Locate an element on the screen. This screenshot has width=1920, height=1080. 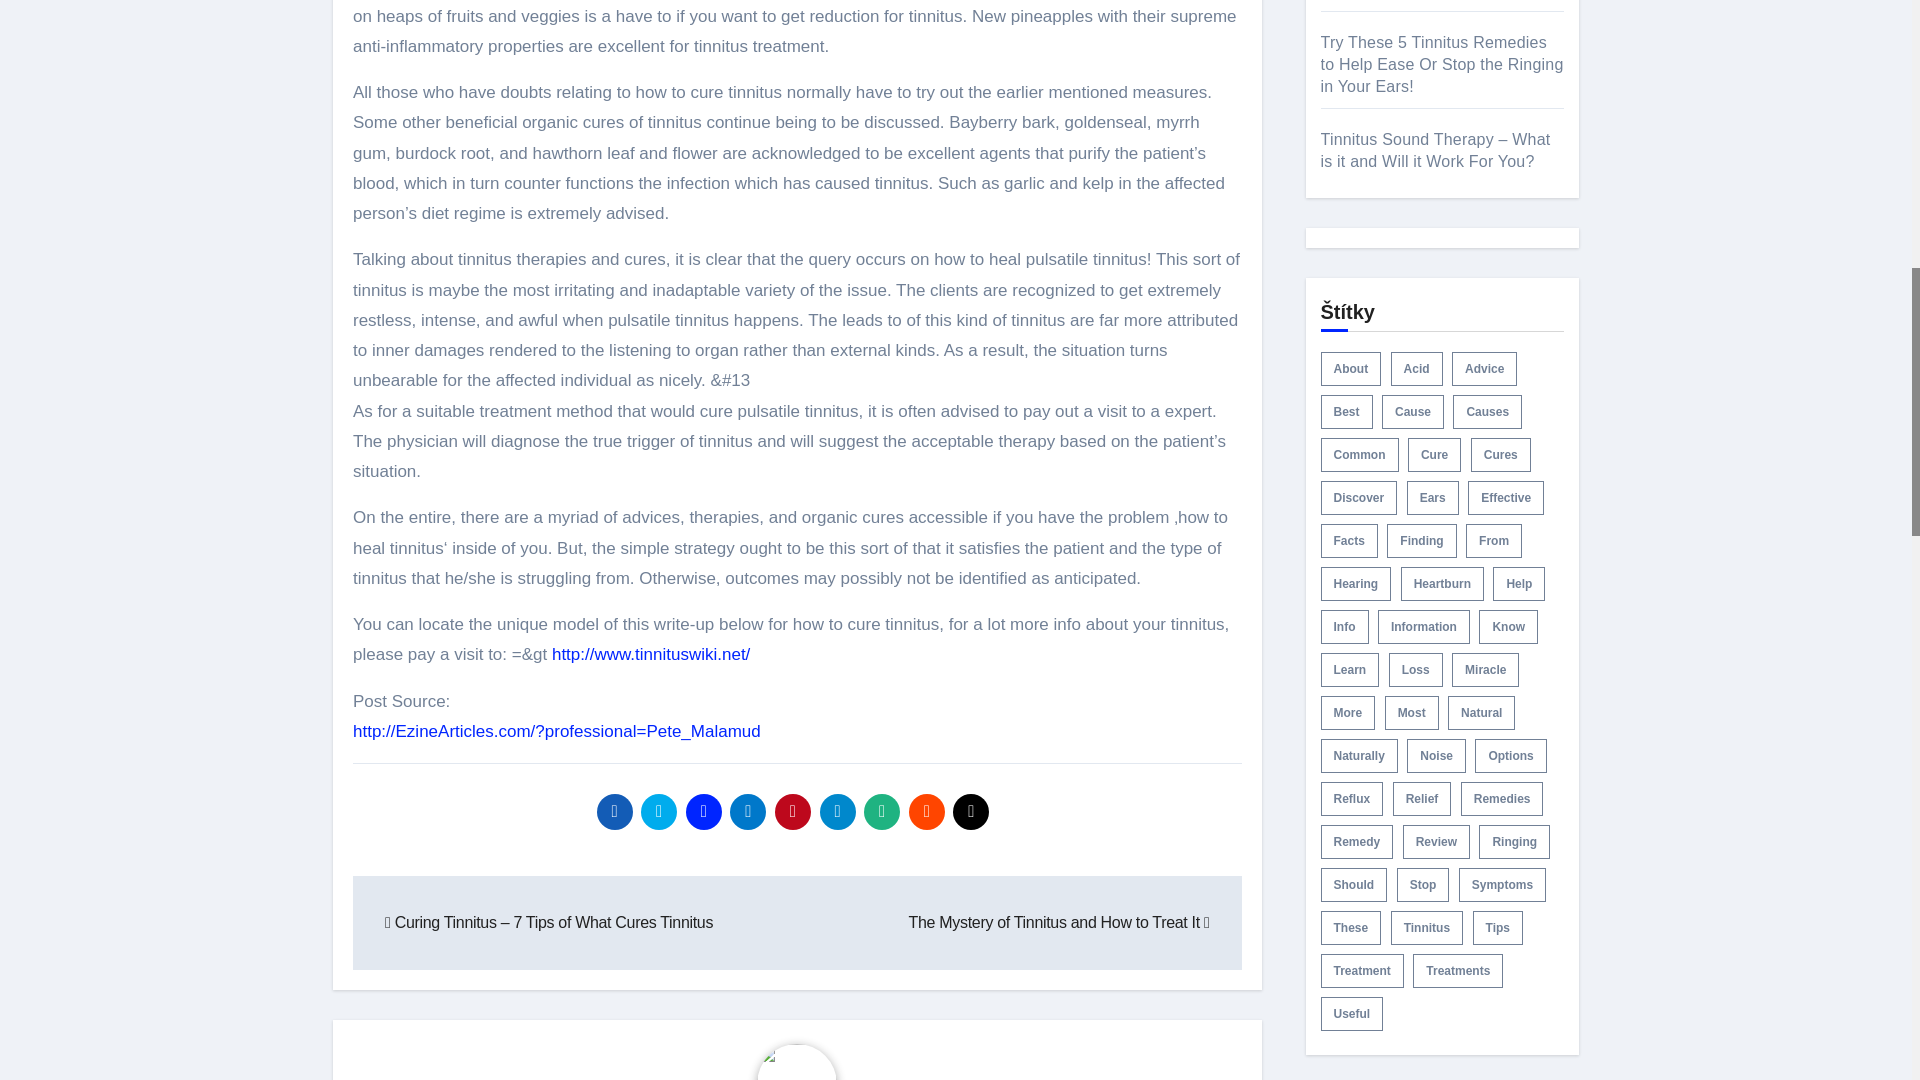
The Mystery of Tinnitus and How to Treat It is located at coordinates (1058, 922).